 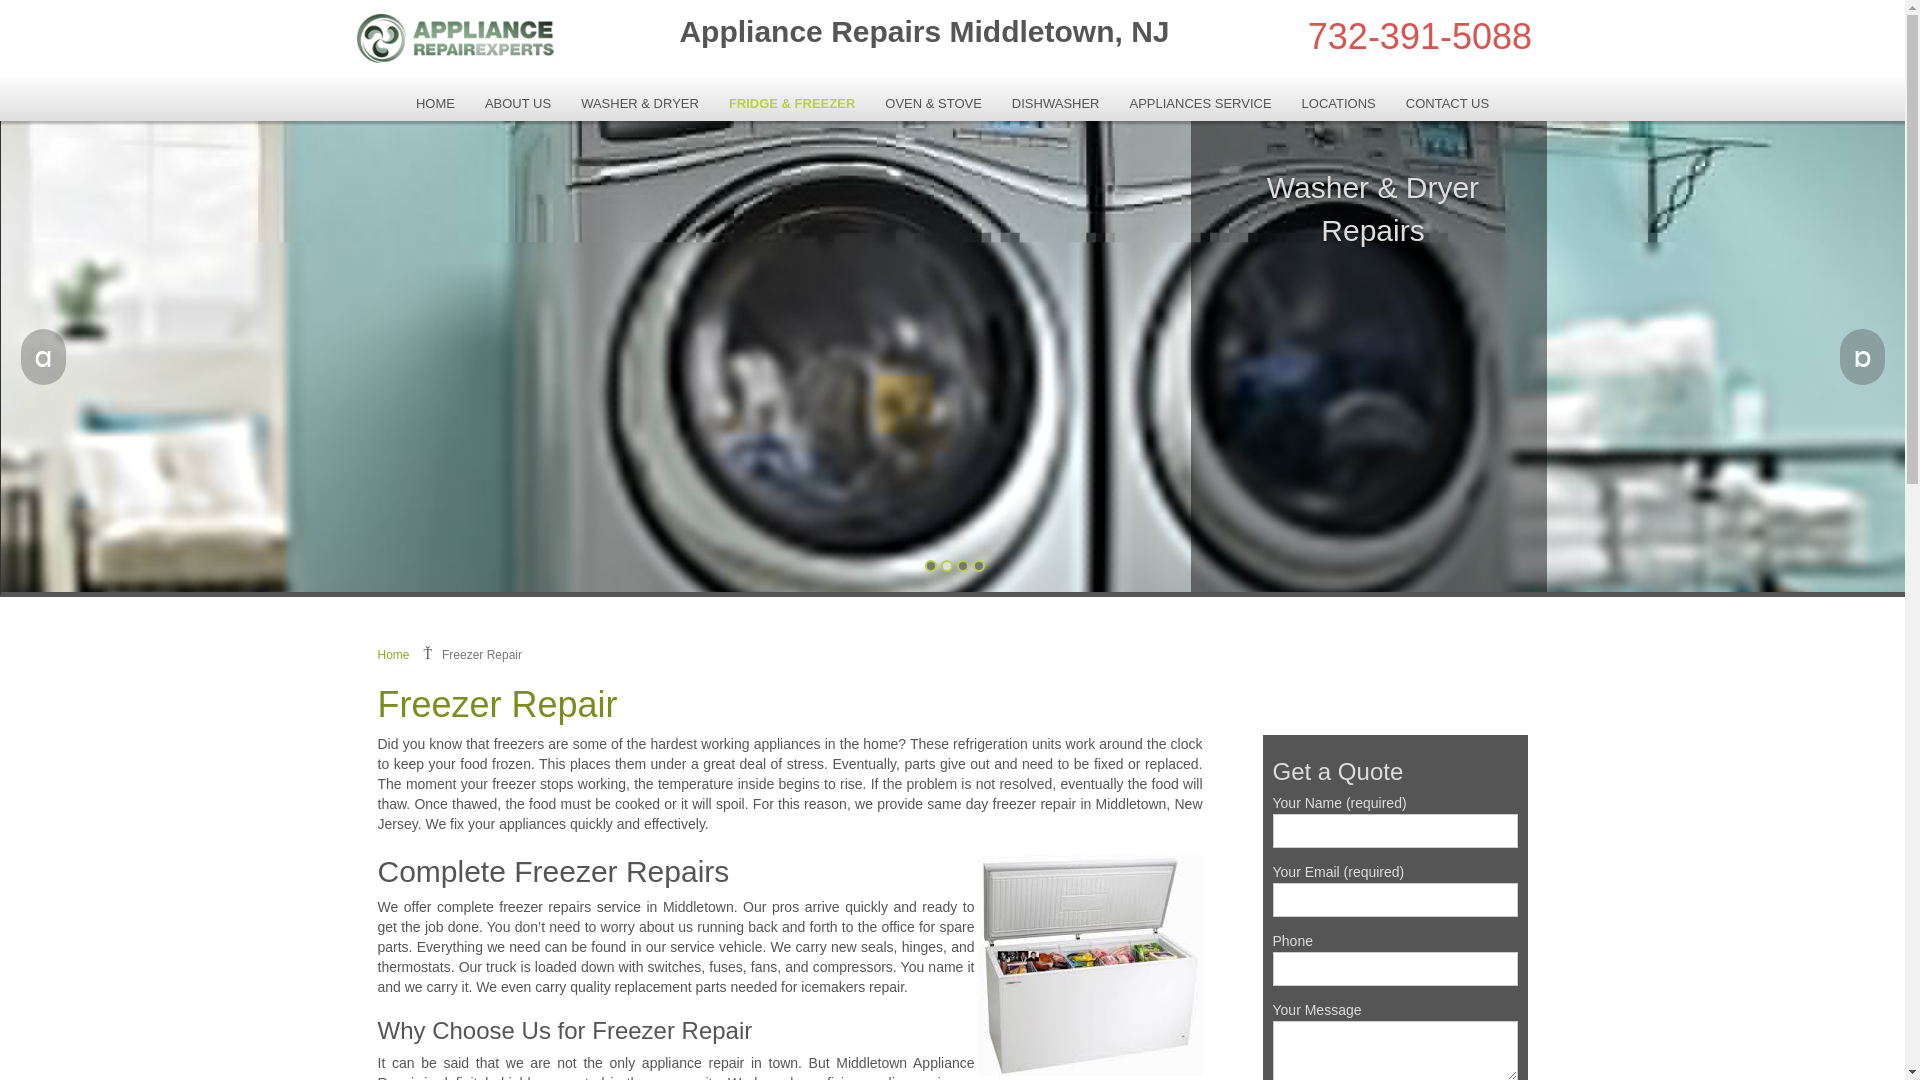 What do you see at coordinates (1056, 103) in the screenshot?
I see `DISHWASHER` at bounding box center [1056, 103].